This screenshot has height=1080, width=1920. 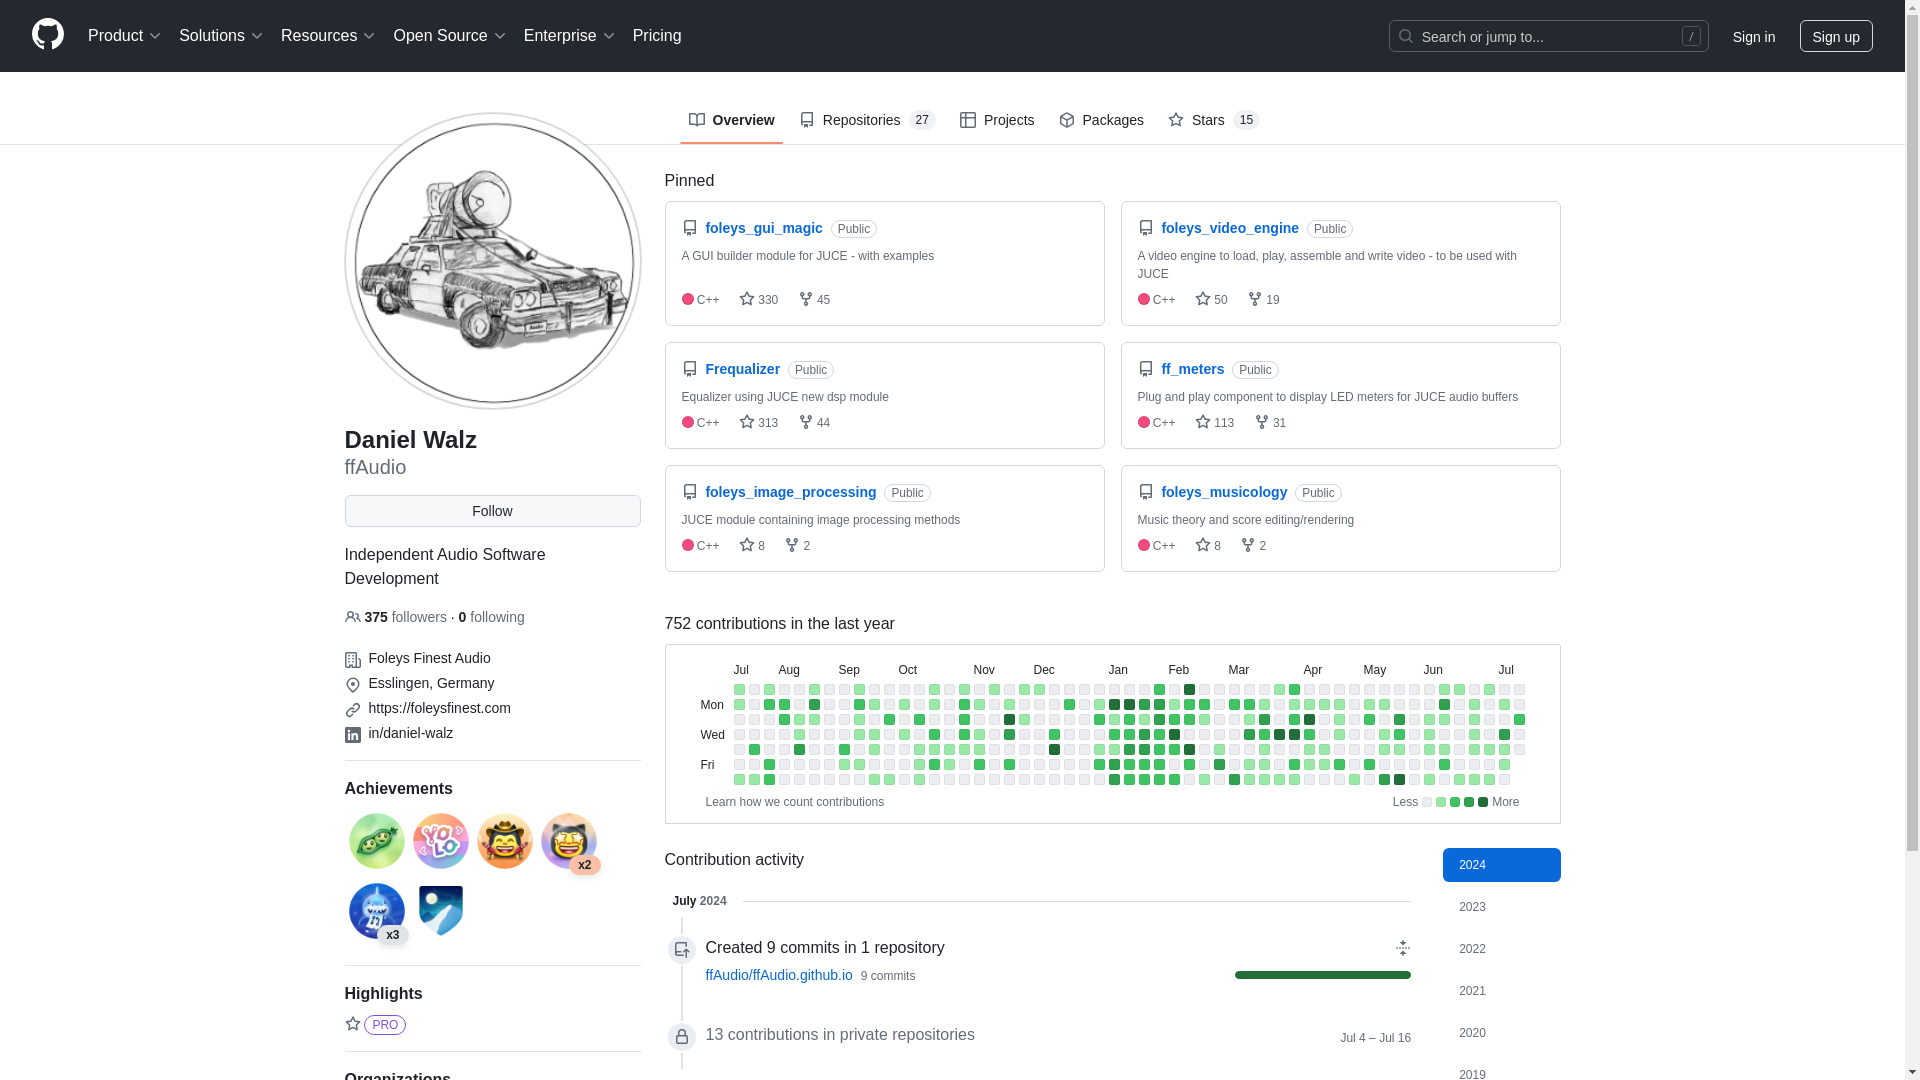 I want to click on 15, so click(x=1246, y=120).